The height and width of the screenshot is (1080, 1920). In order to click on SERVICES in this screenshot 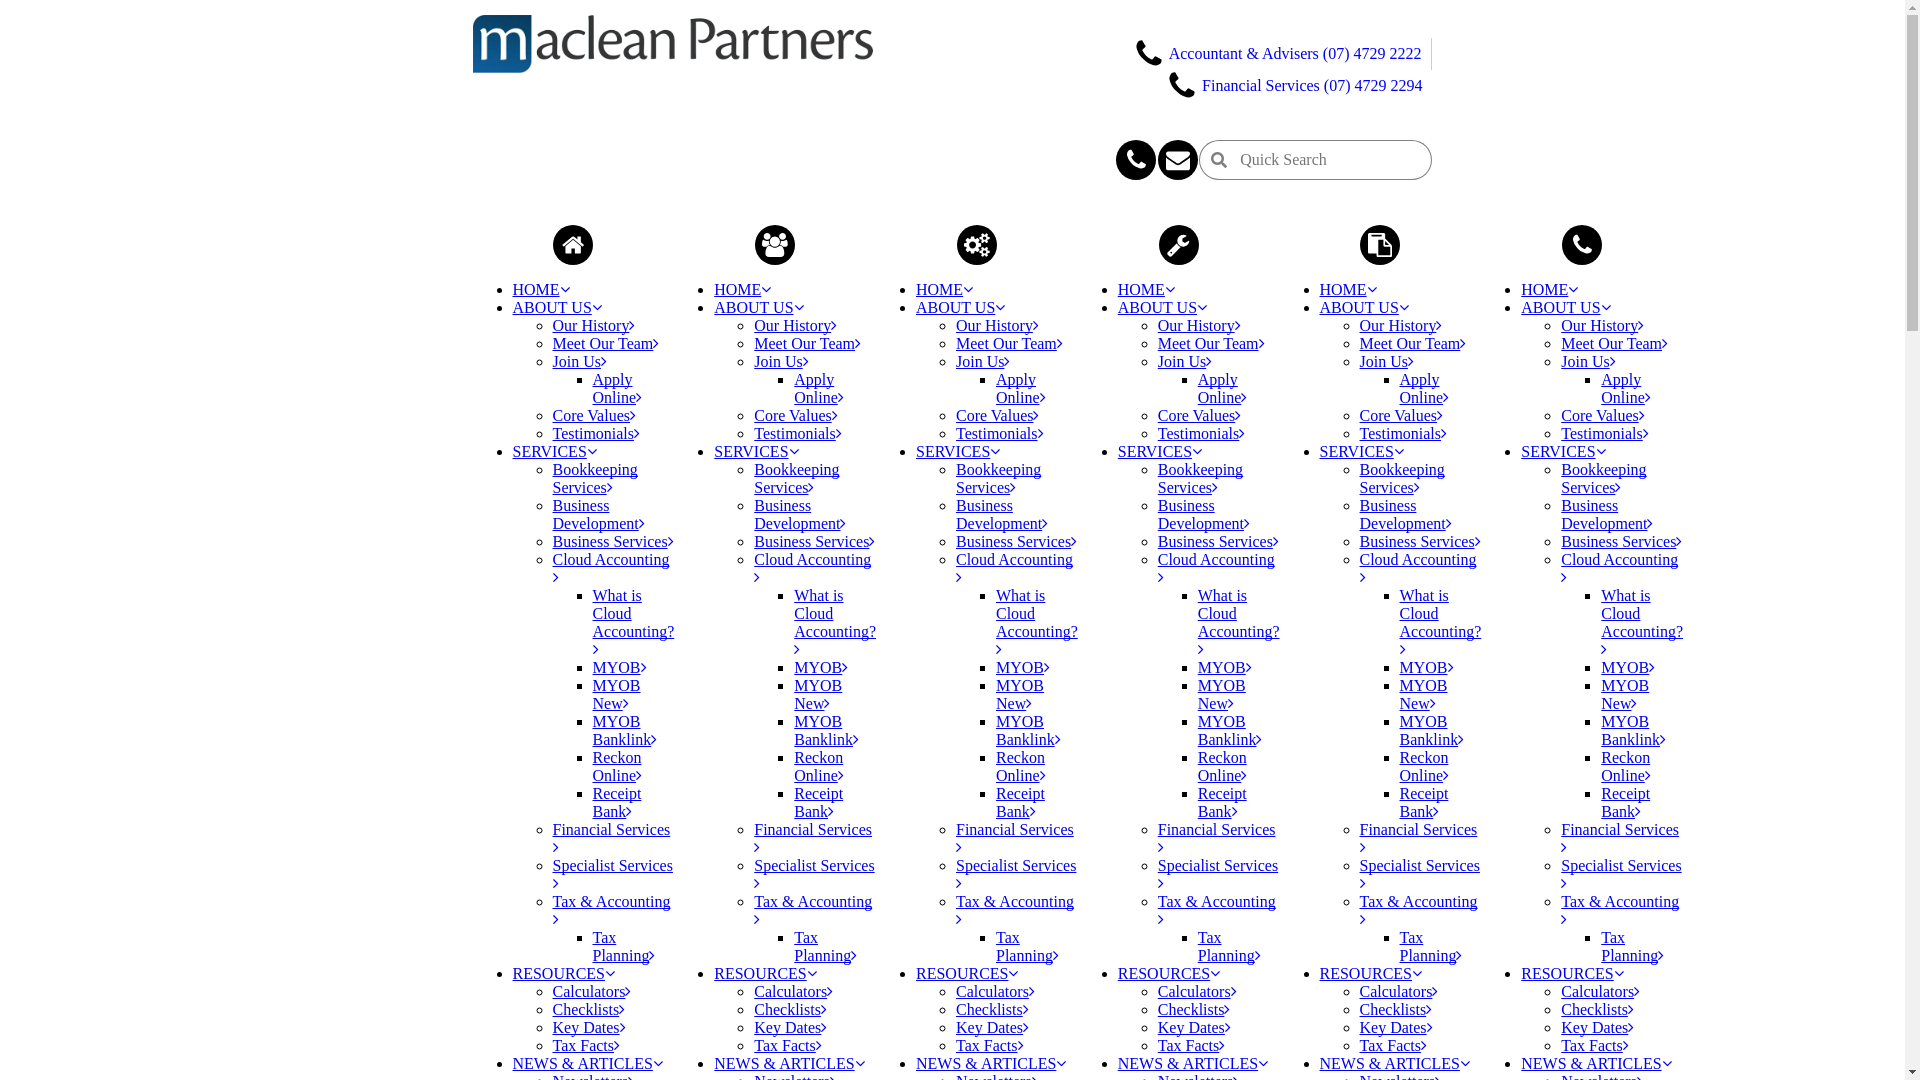, I will do `click(1362, 452)`.